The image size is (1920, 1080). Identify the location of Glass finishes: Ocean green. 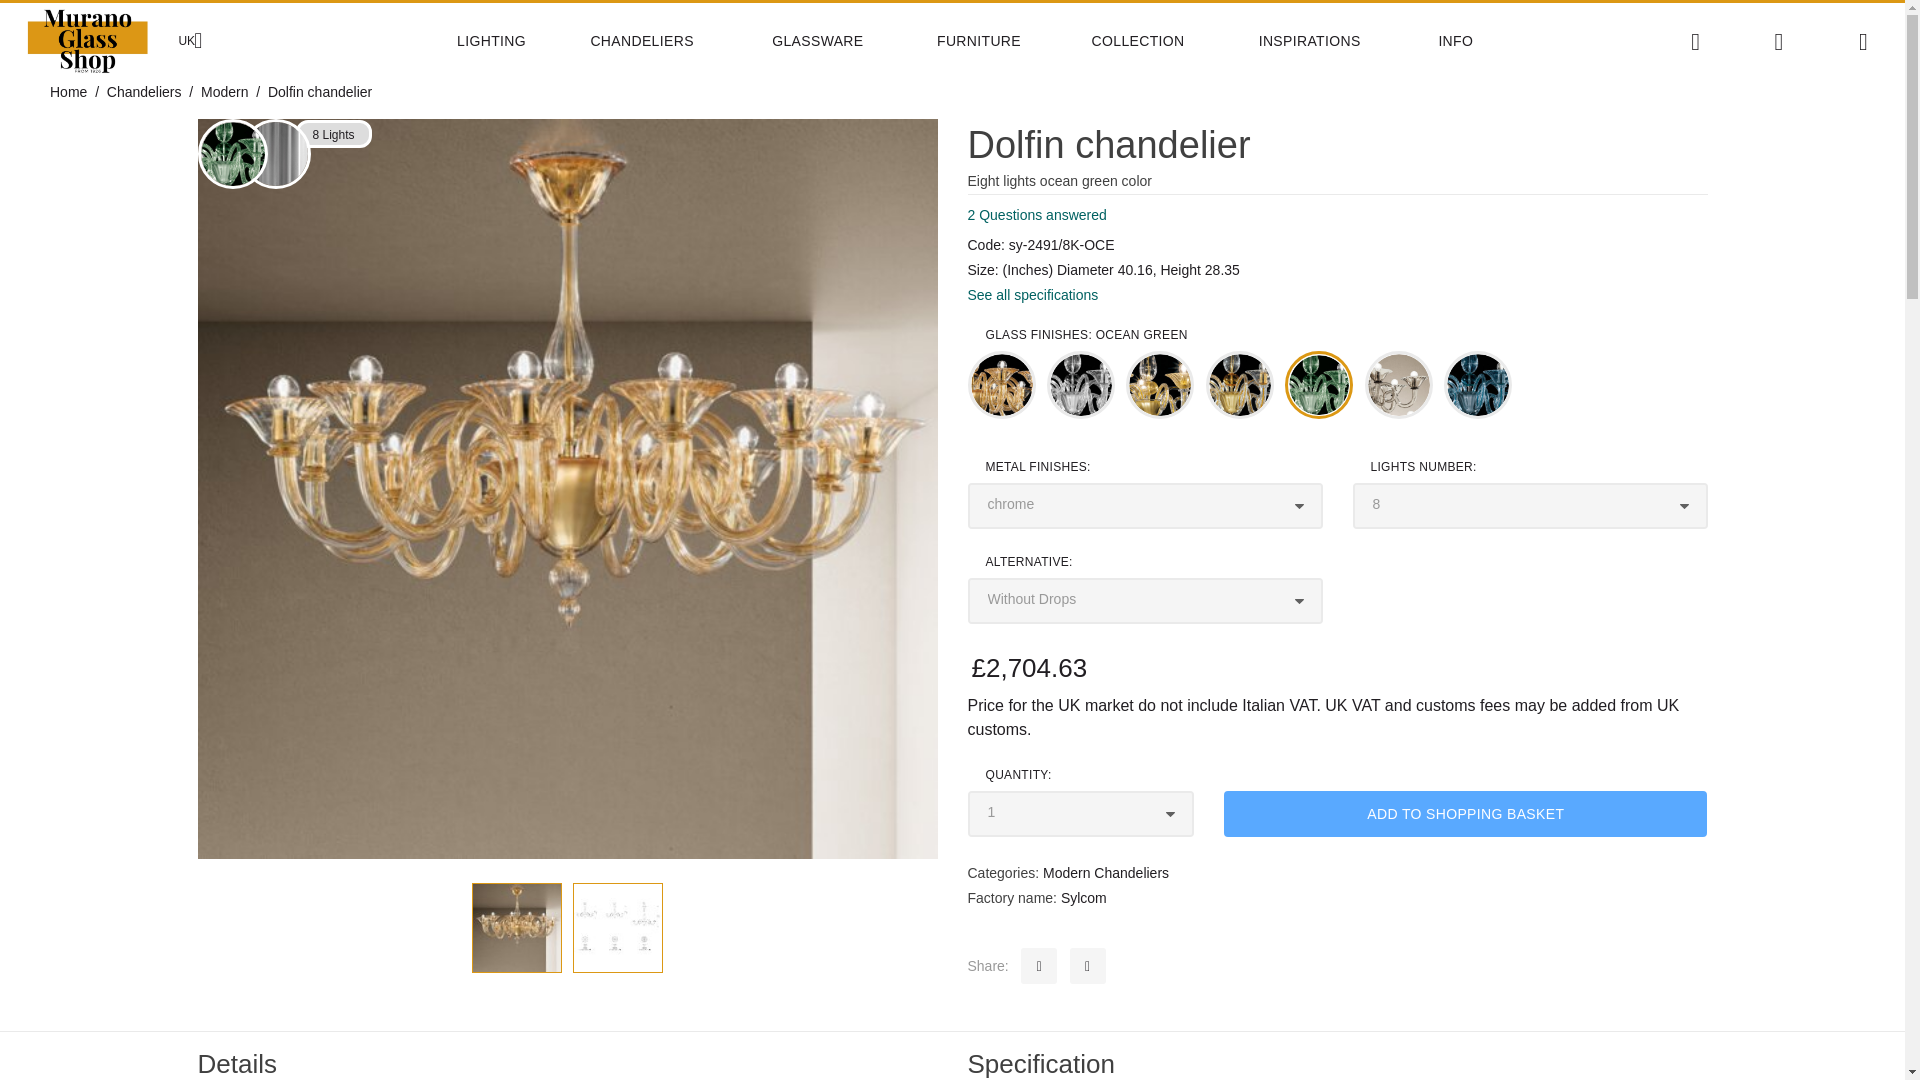
(1318, 385).